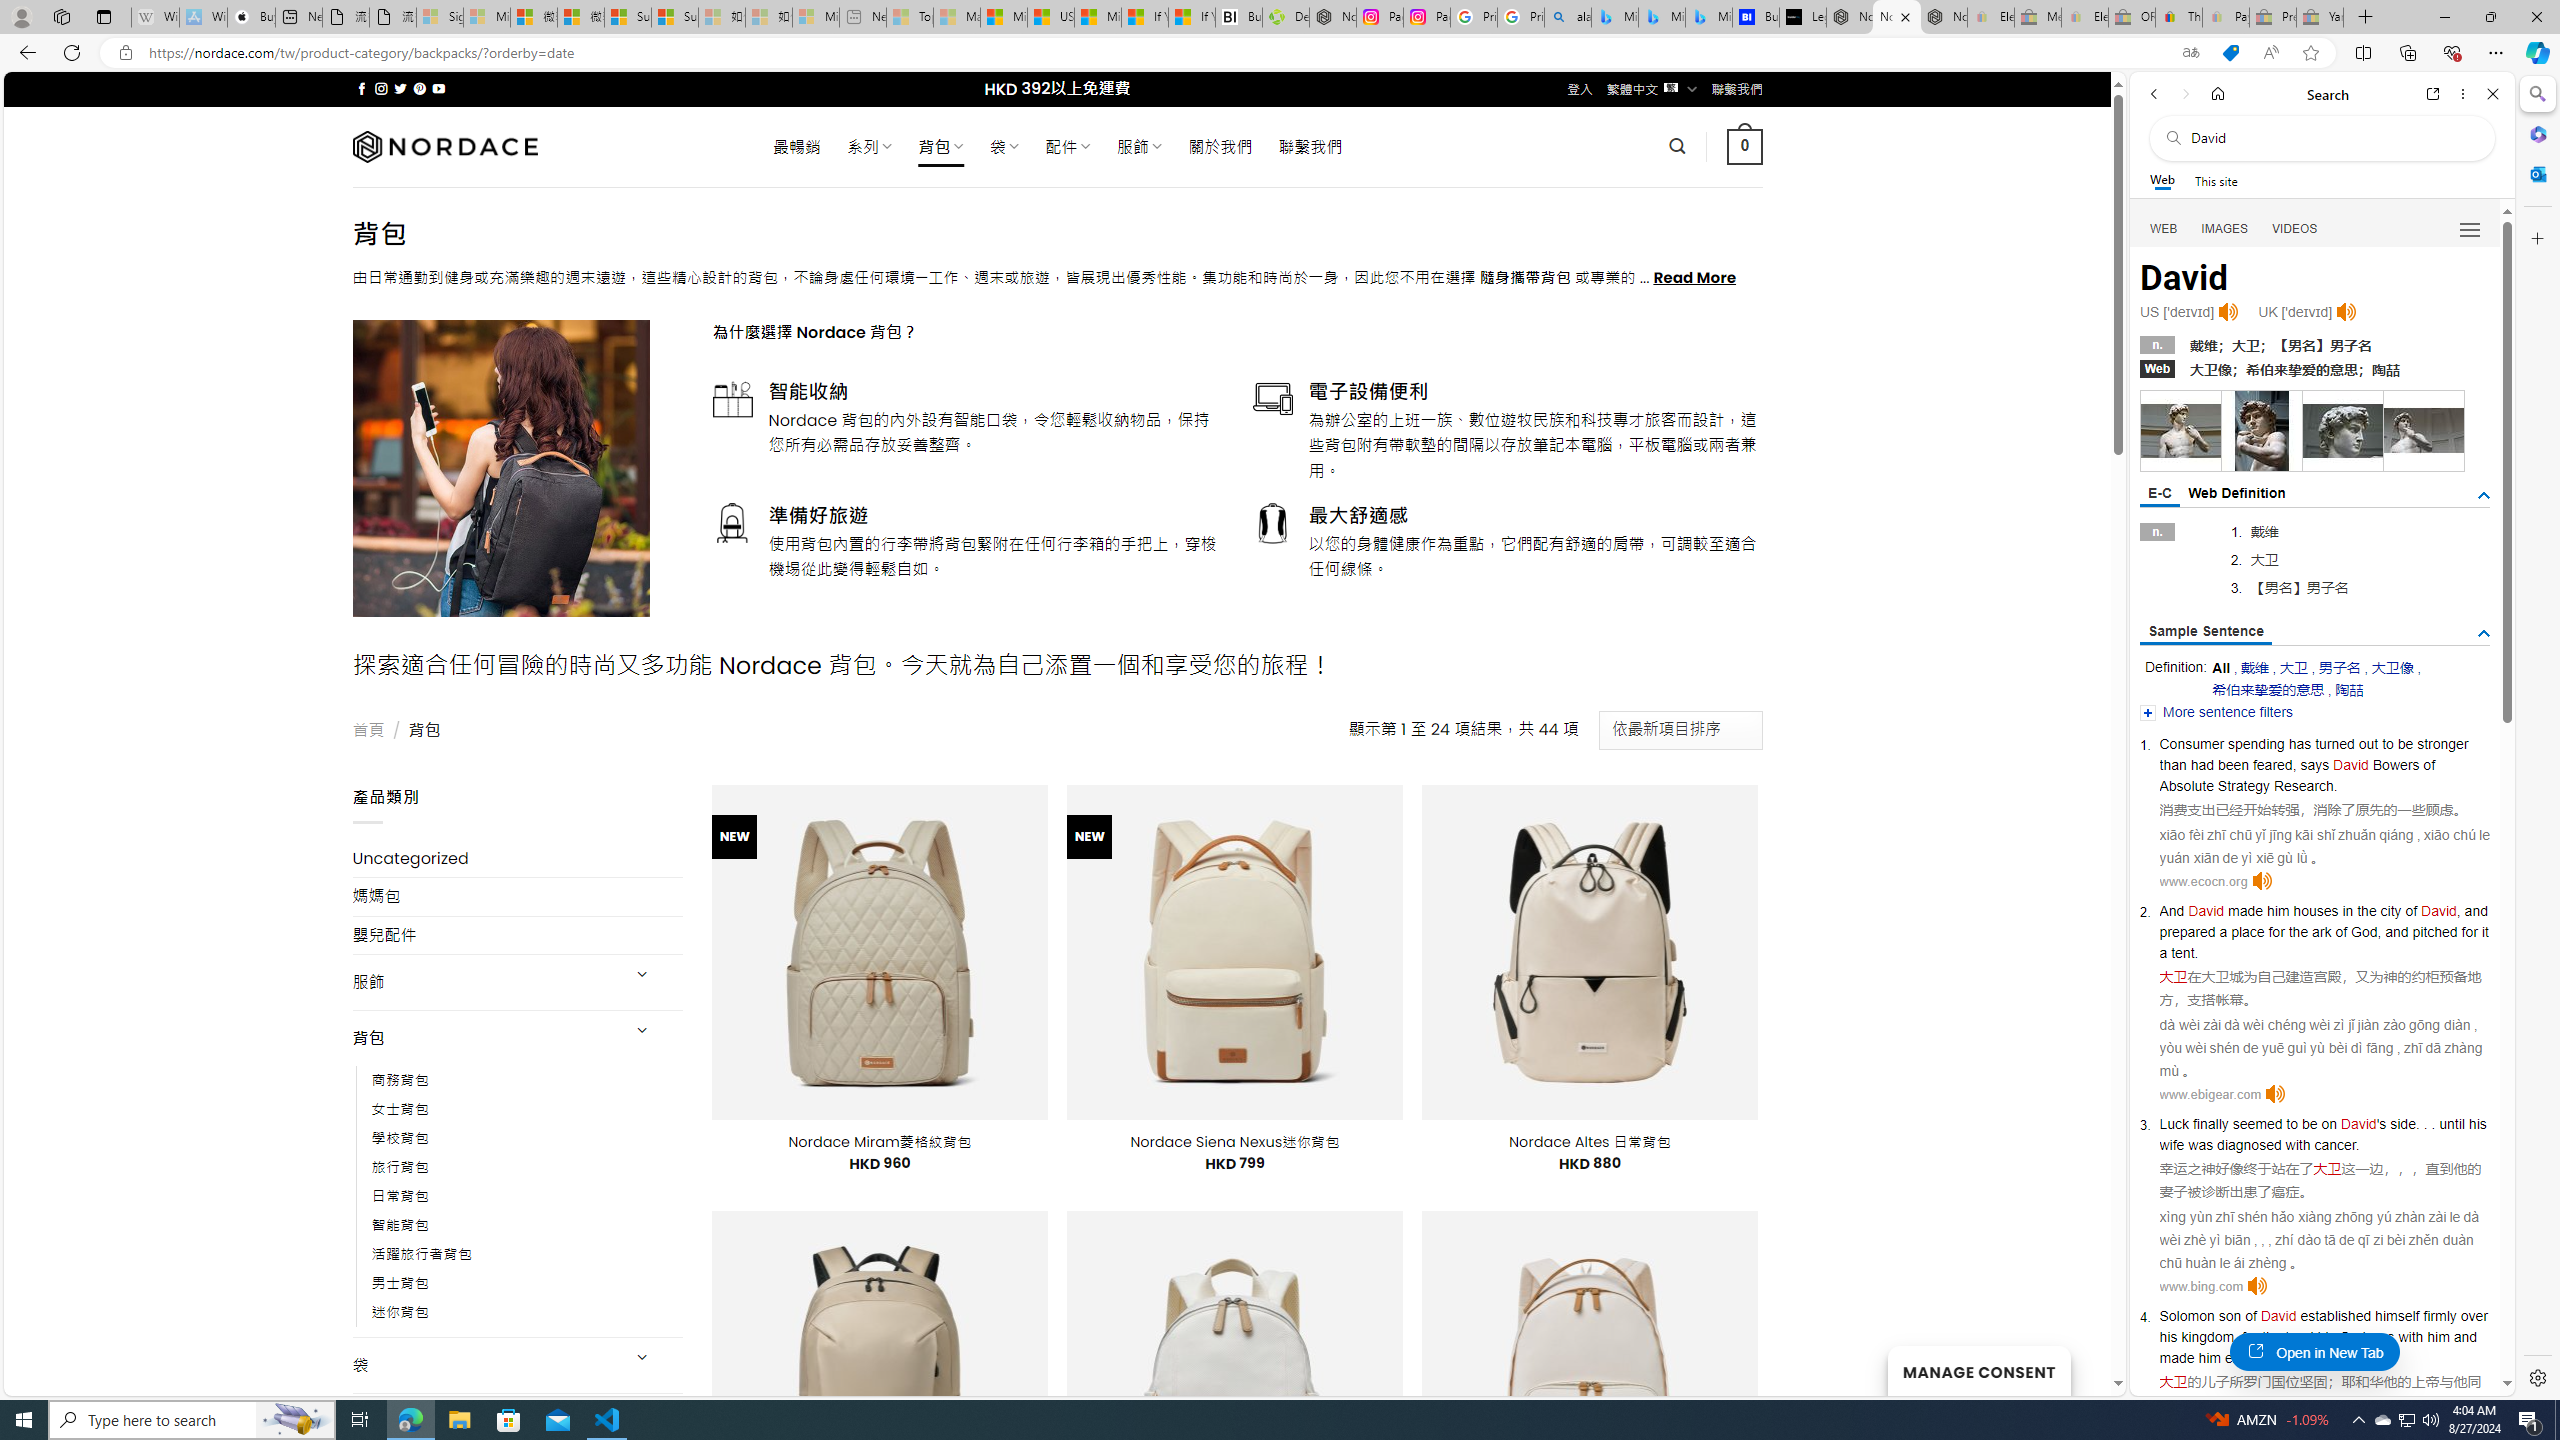 The height and width of the screenshot is (1440, 2560). I want to click on Follow on Instagram, so click(381, 88).